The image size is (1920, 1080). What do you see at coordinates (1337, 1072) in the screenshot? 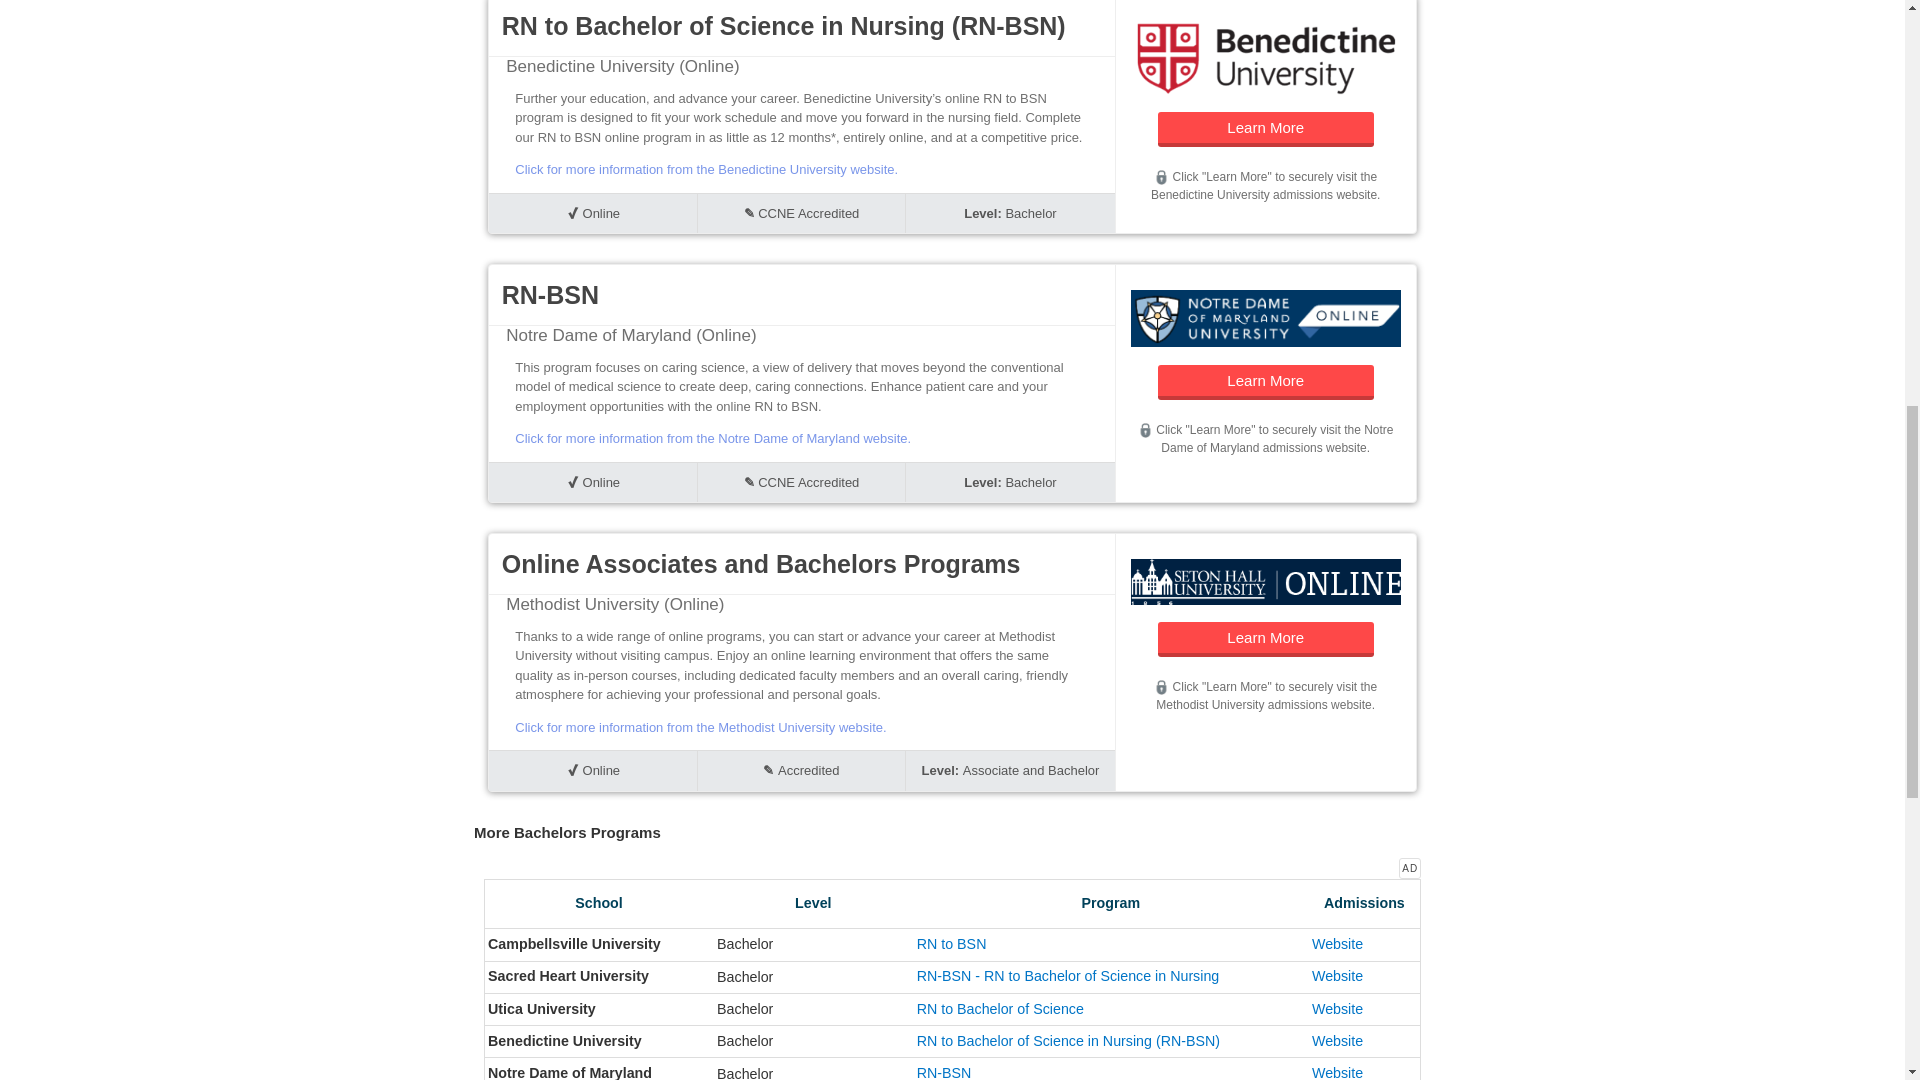
I see `Website` at bounding box center [1337, 1072].